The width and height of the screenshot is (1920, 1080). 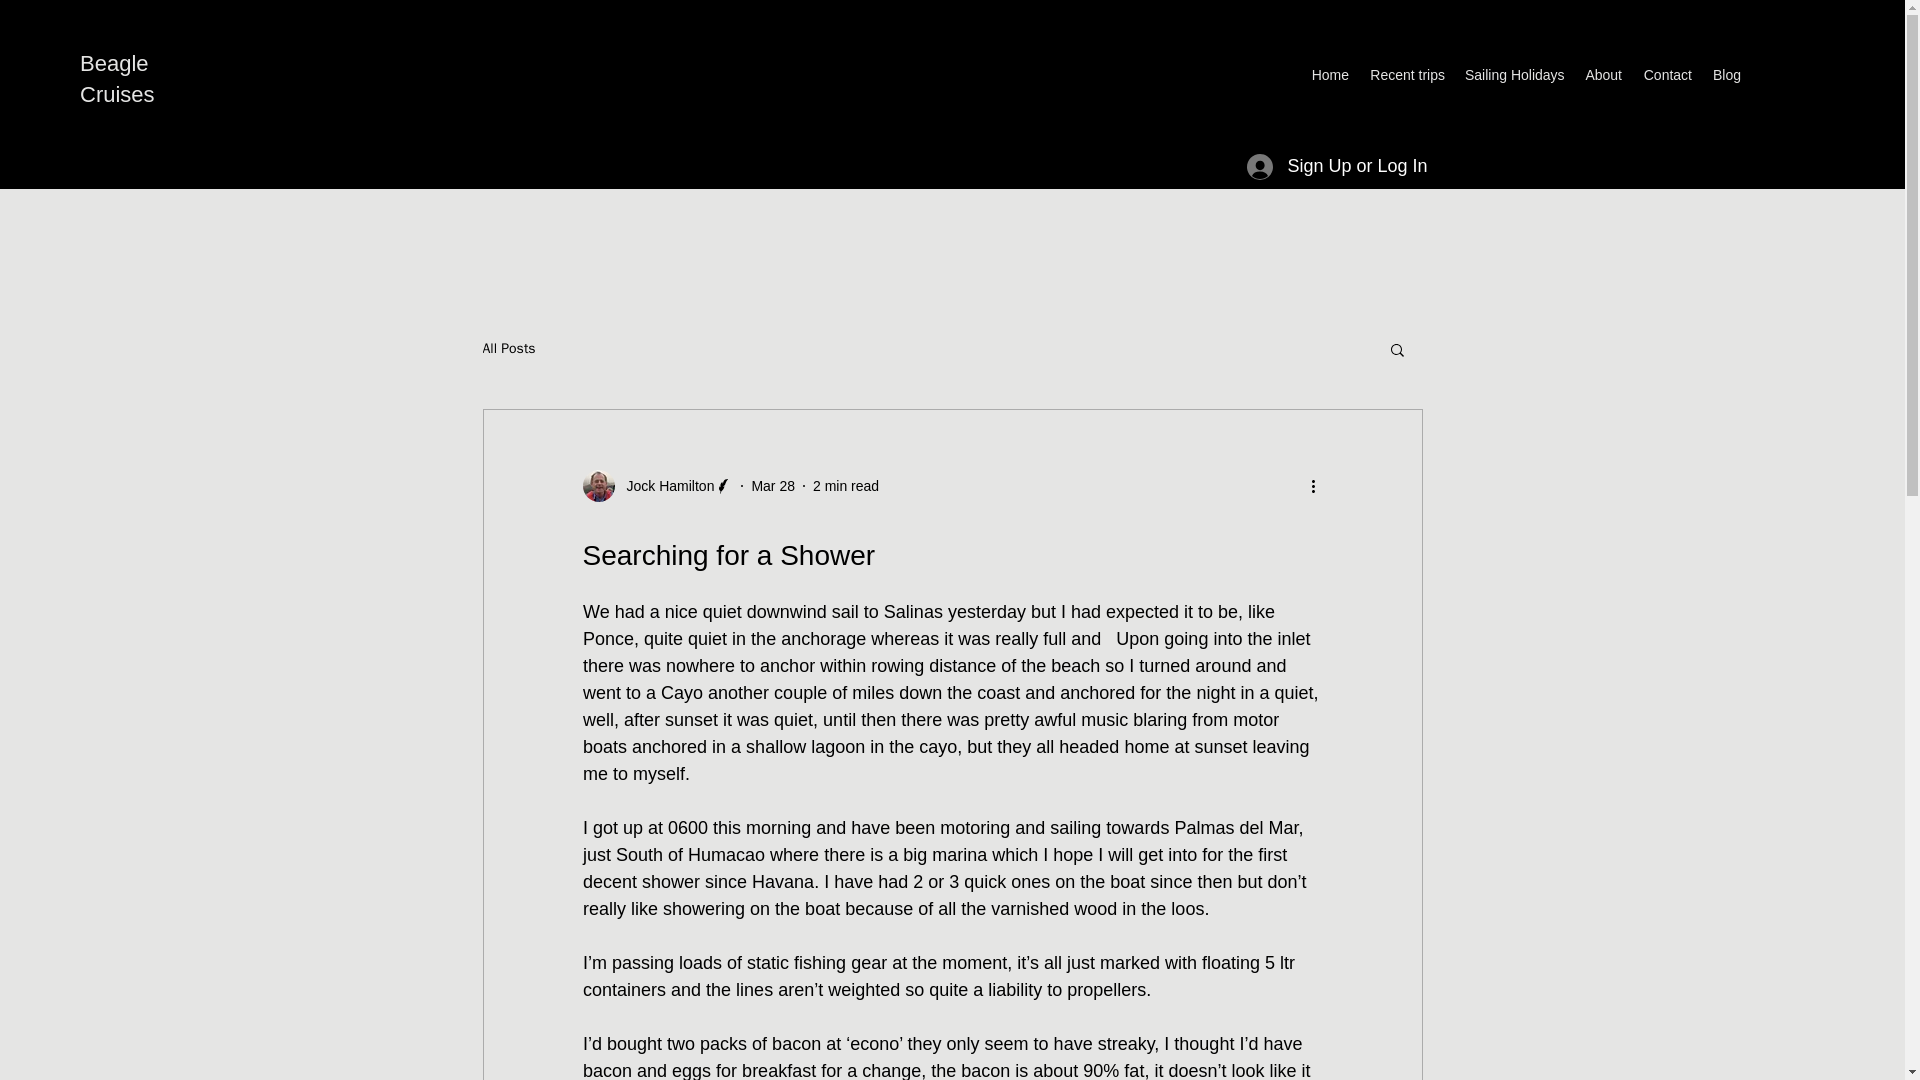 I want to click on Jock Hamilton, so click(x=664, y=486).